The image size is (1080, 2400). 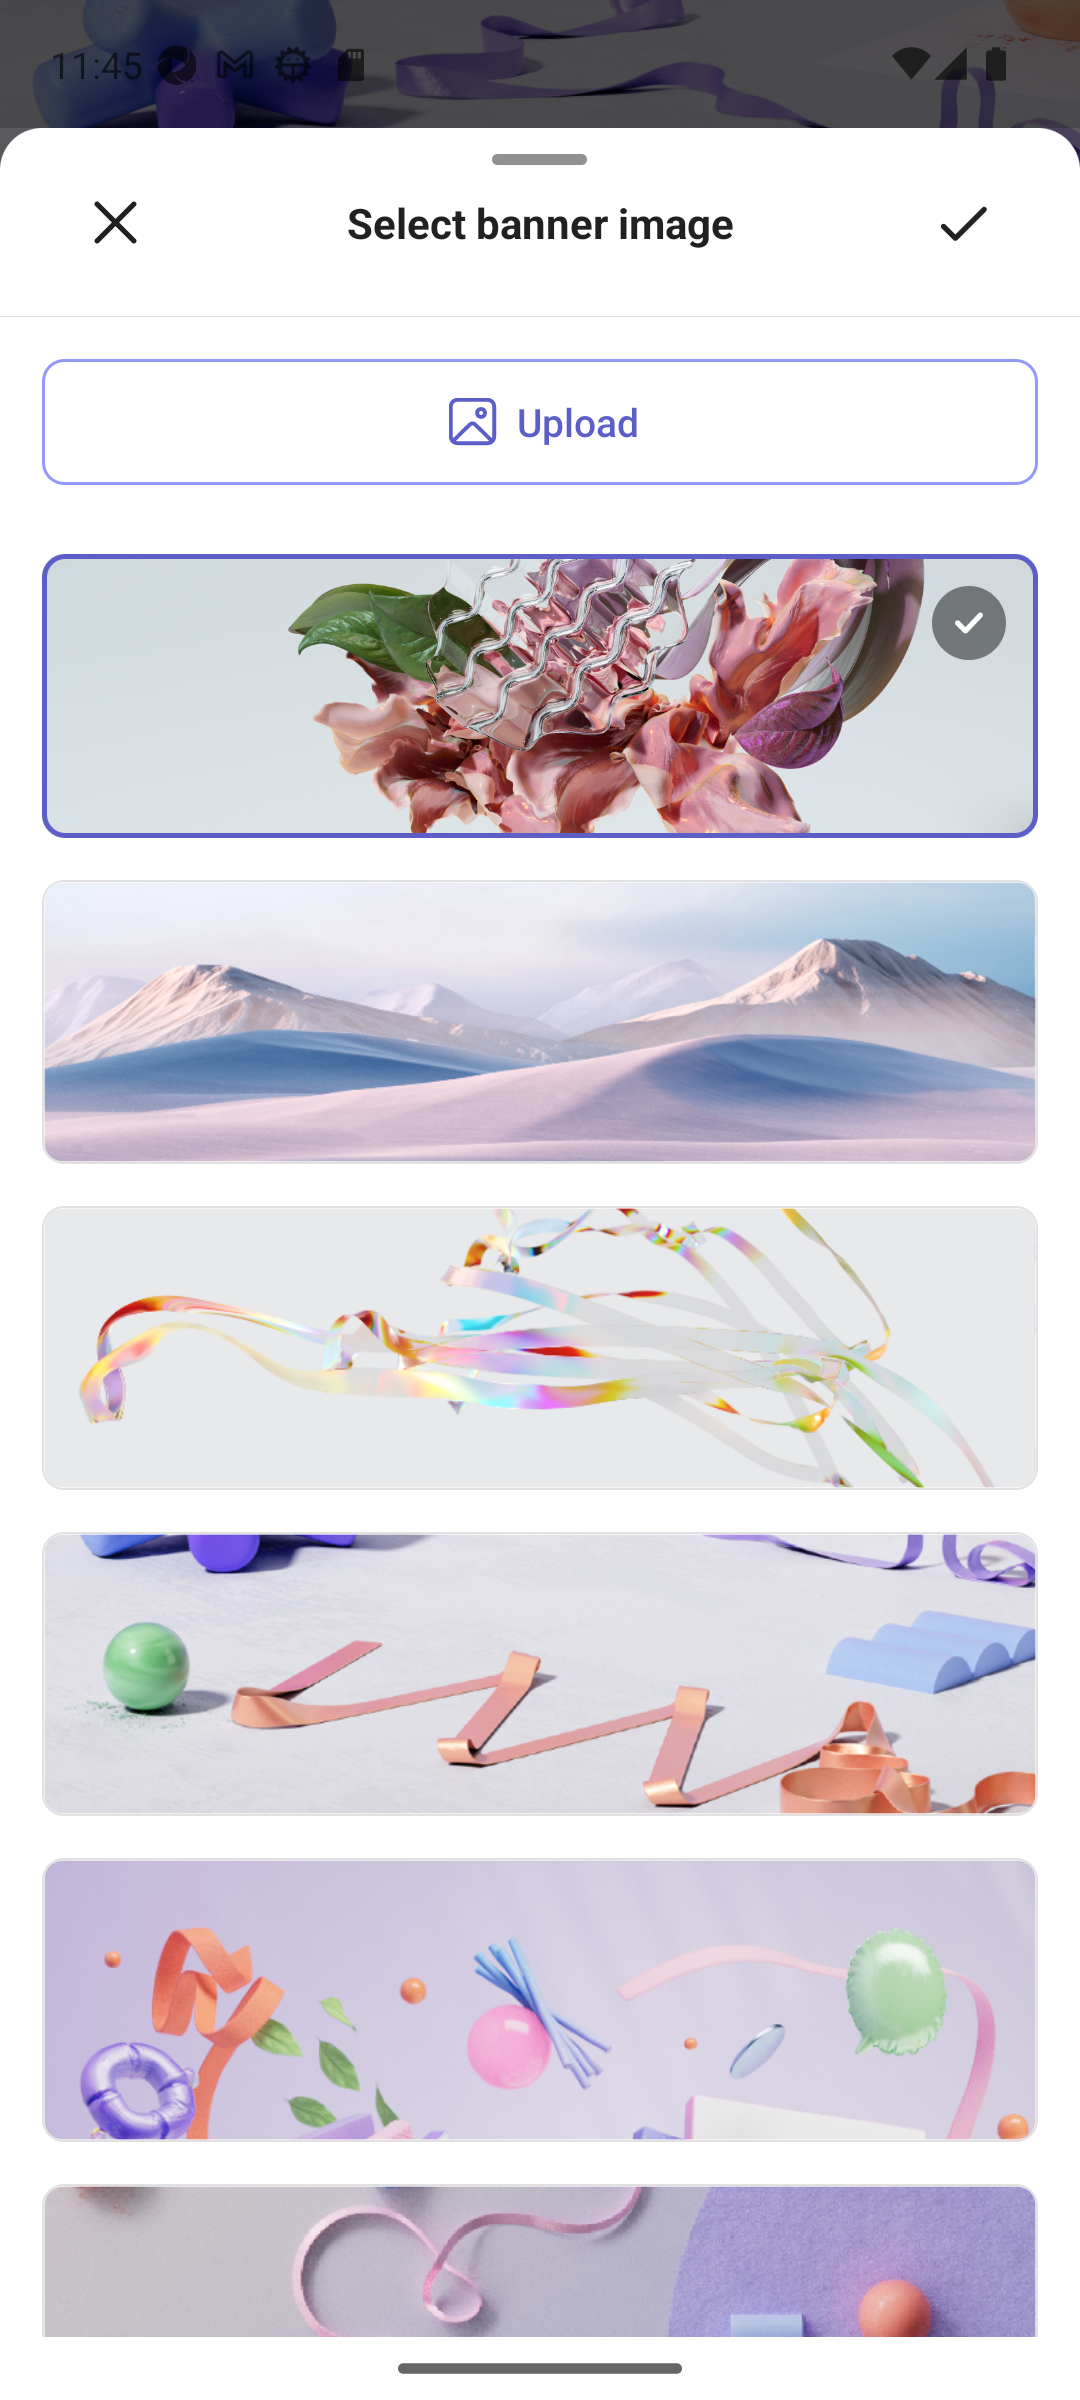 I want to click on Save, so click(x=964, y=223).